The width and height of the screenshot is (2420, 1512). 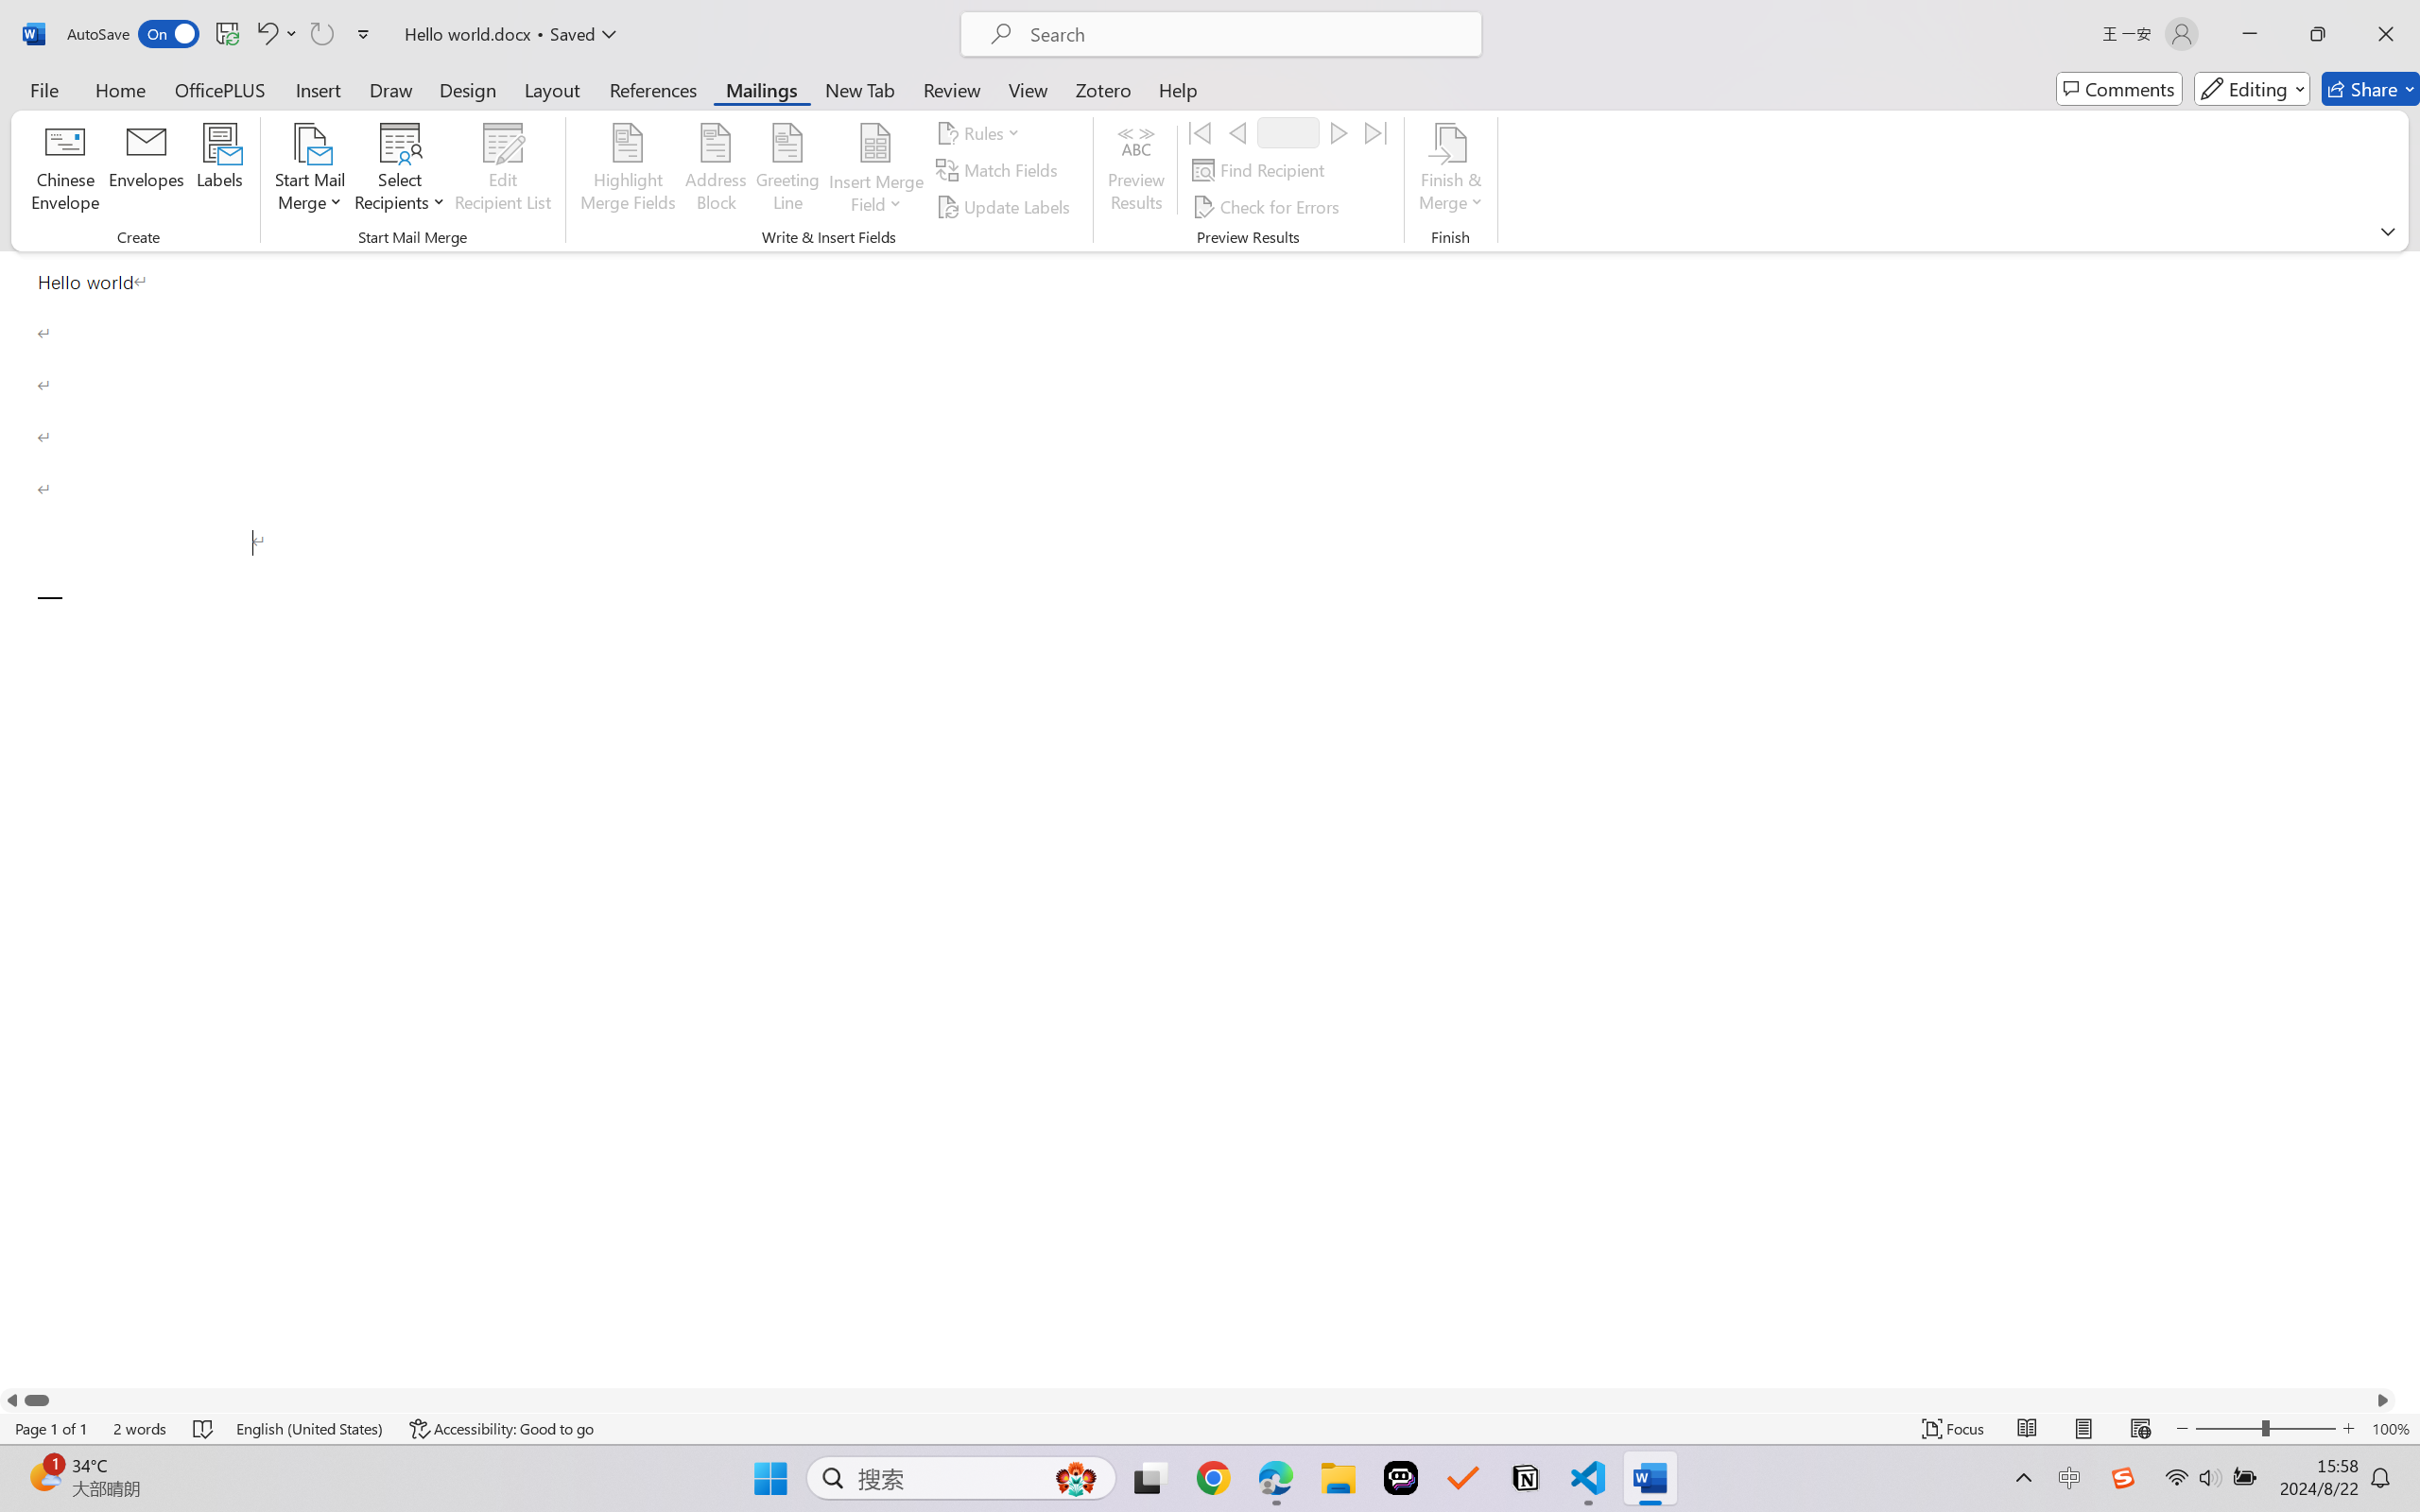 What do you see at coordinates (43, 1476) in the screenshot?
I see `AutomationID: BadgeAnchorLargeTicker` at bounding box center [43, 1476].